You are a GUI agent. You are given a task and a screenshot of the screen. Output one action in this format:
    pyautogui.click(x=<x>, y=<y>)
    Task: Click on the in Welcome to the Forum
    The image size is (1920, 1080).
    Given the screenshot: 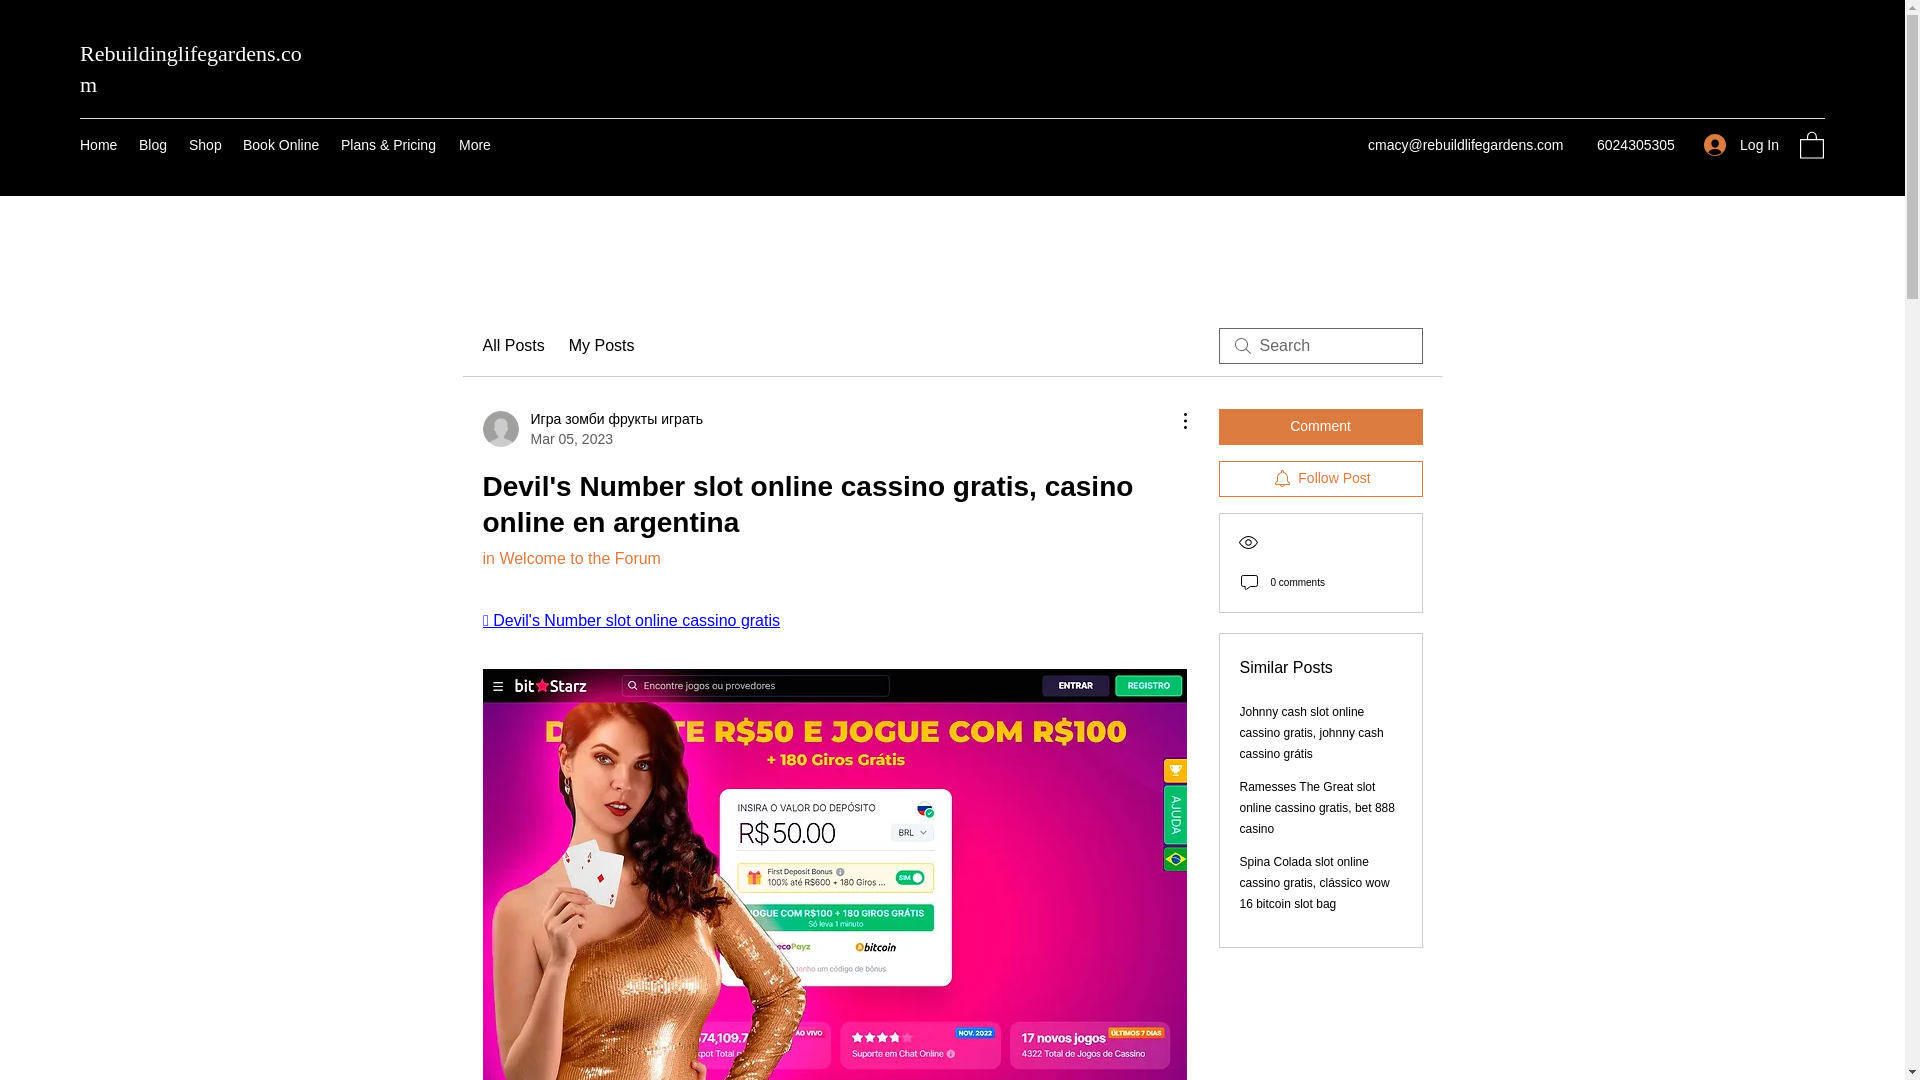 What is the action you would take?
    pyautogui.click(x=570, y=558)
    